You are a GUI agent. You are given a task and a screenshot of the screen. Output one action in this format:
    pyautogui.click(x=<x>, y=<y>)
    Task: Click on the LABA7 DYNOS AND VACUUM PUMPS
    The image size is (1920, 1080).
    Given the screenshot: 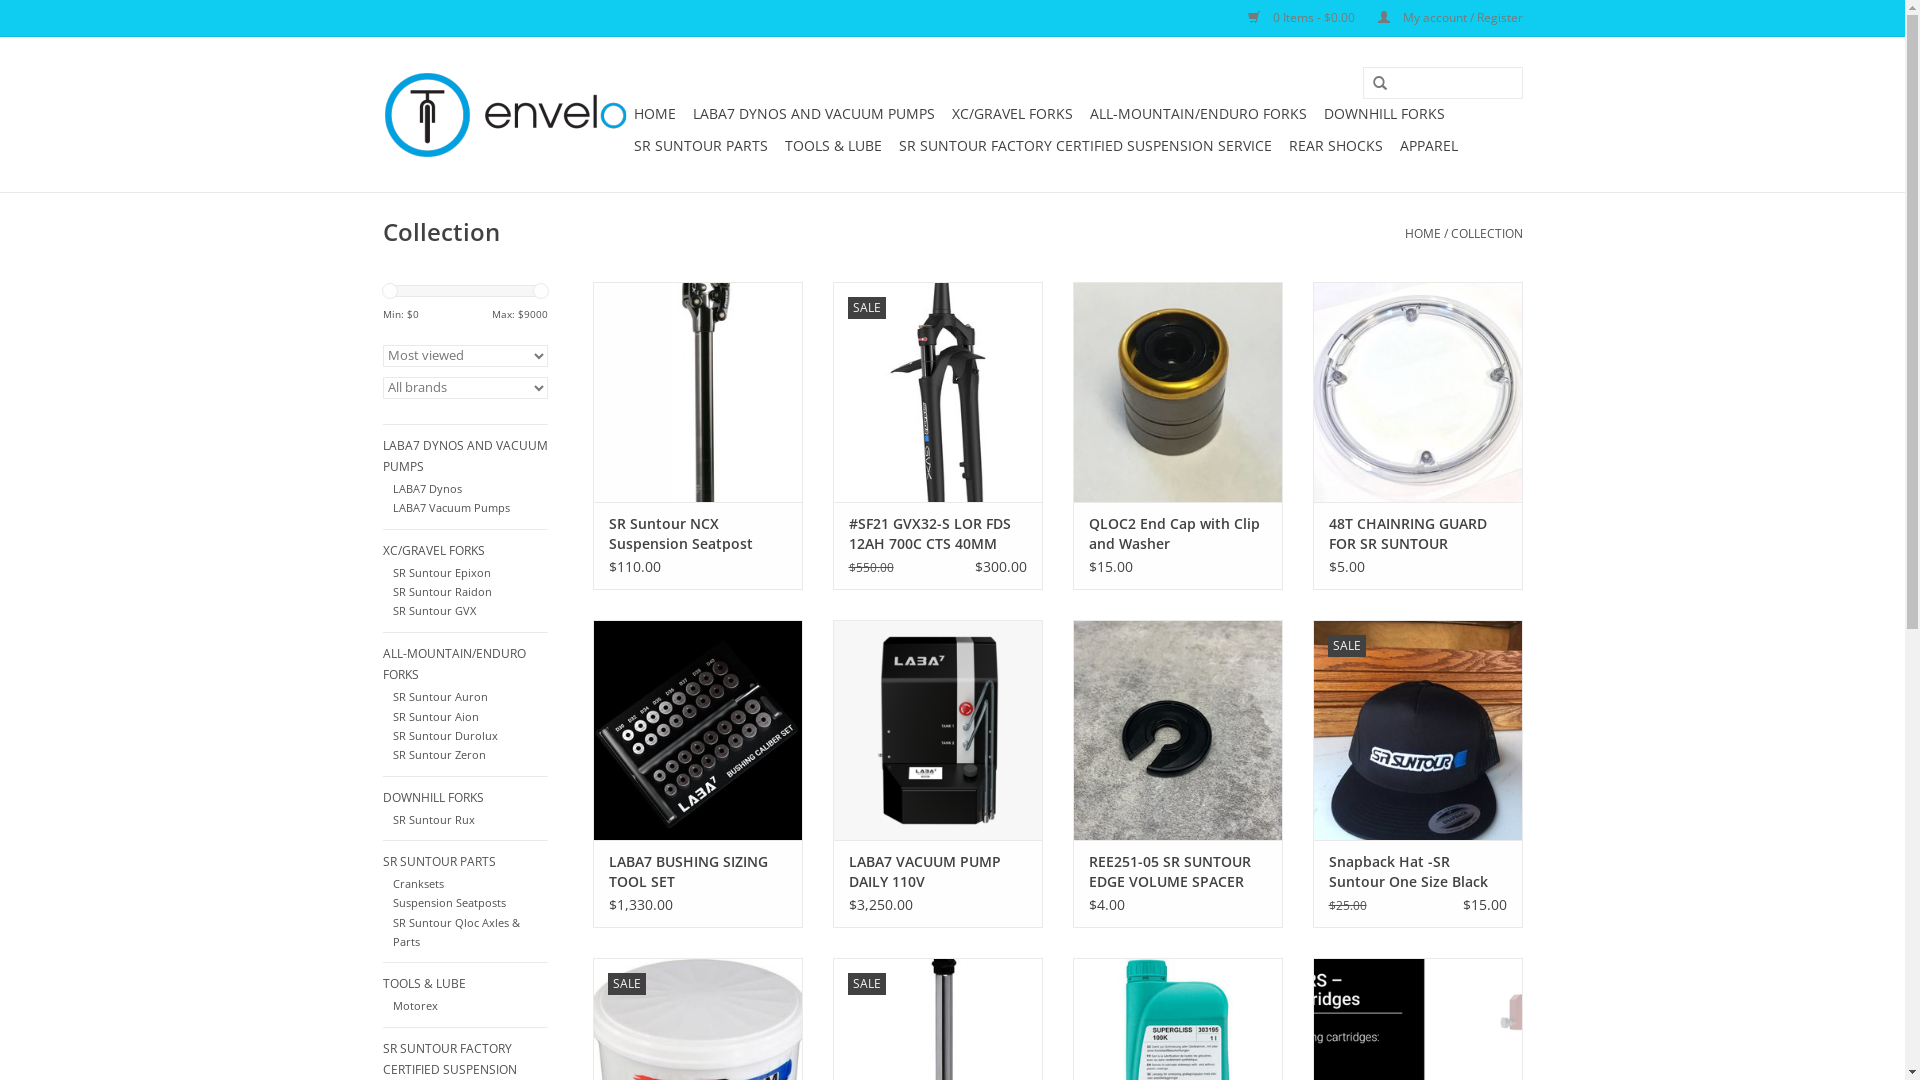 What is the action you would take?
    pyautogui.click(x=464, y=456)
    